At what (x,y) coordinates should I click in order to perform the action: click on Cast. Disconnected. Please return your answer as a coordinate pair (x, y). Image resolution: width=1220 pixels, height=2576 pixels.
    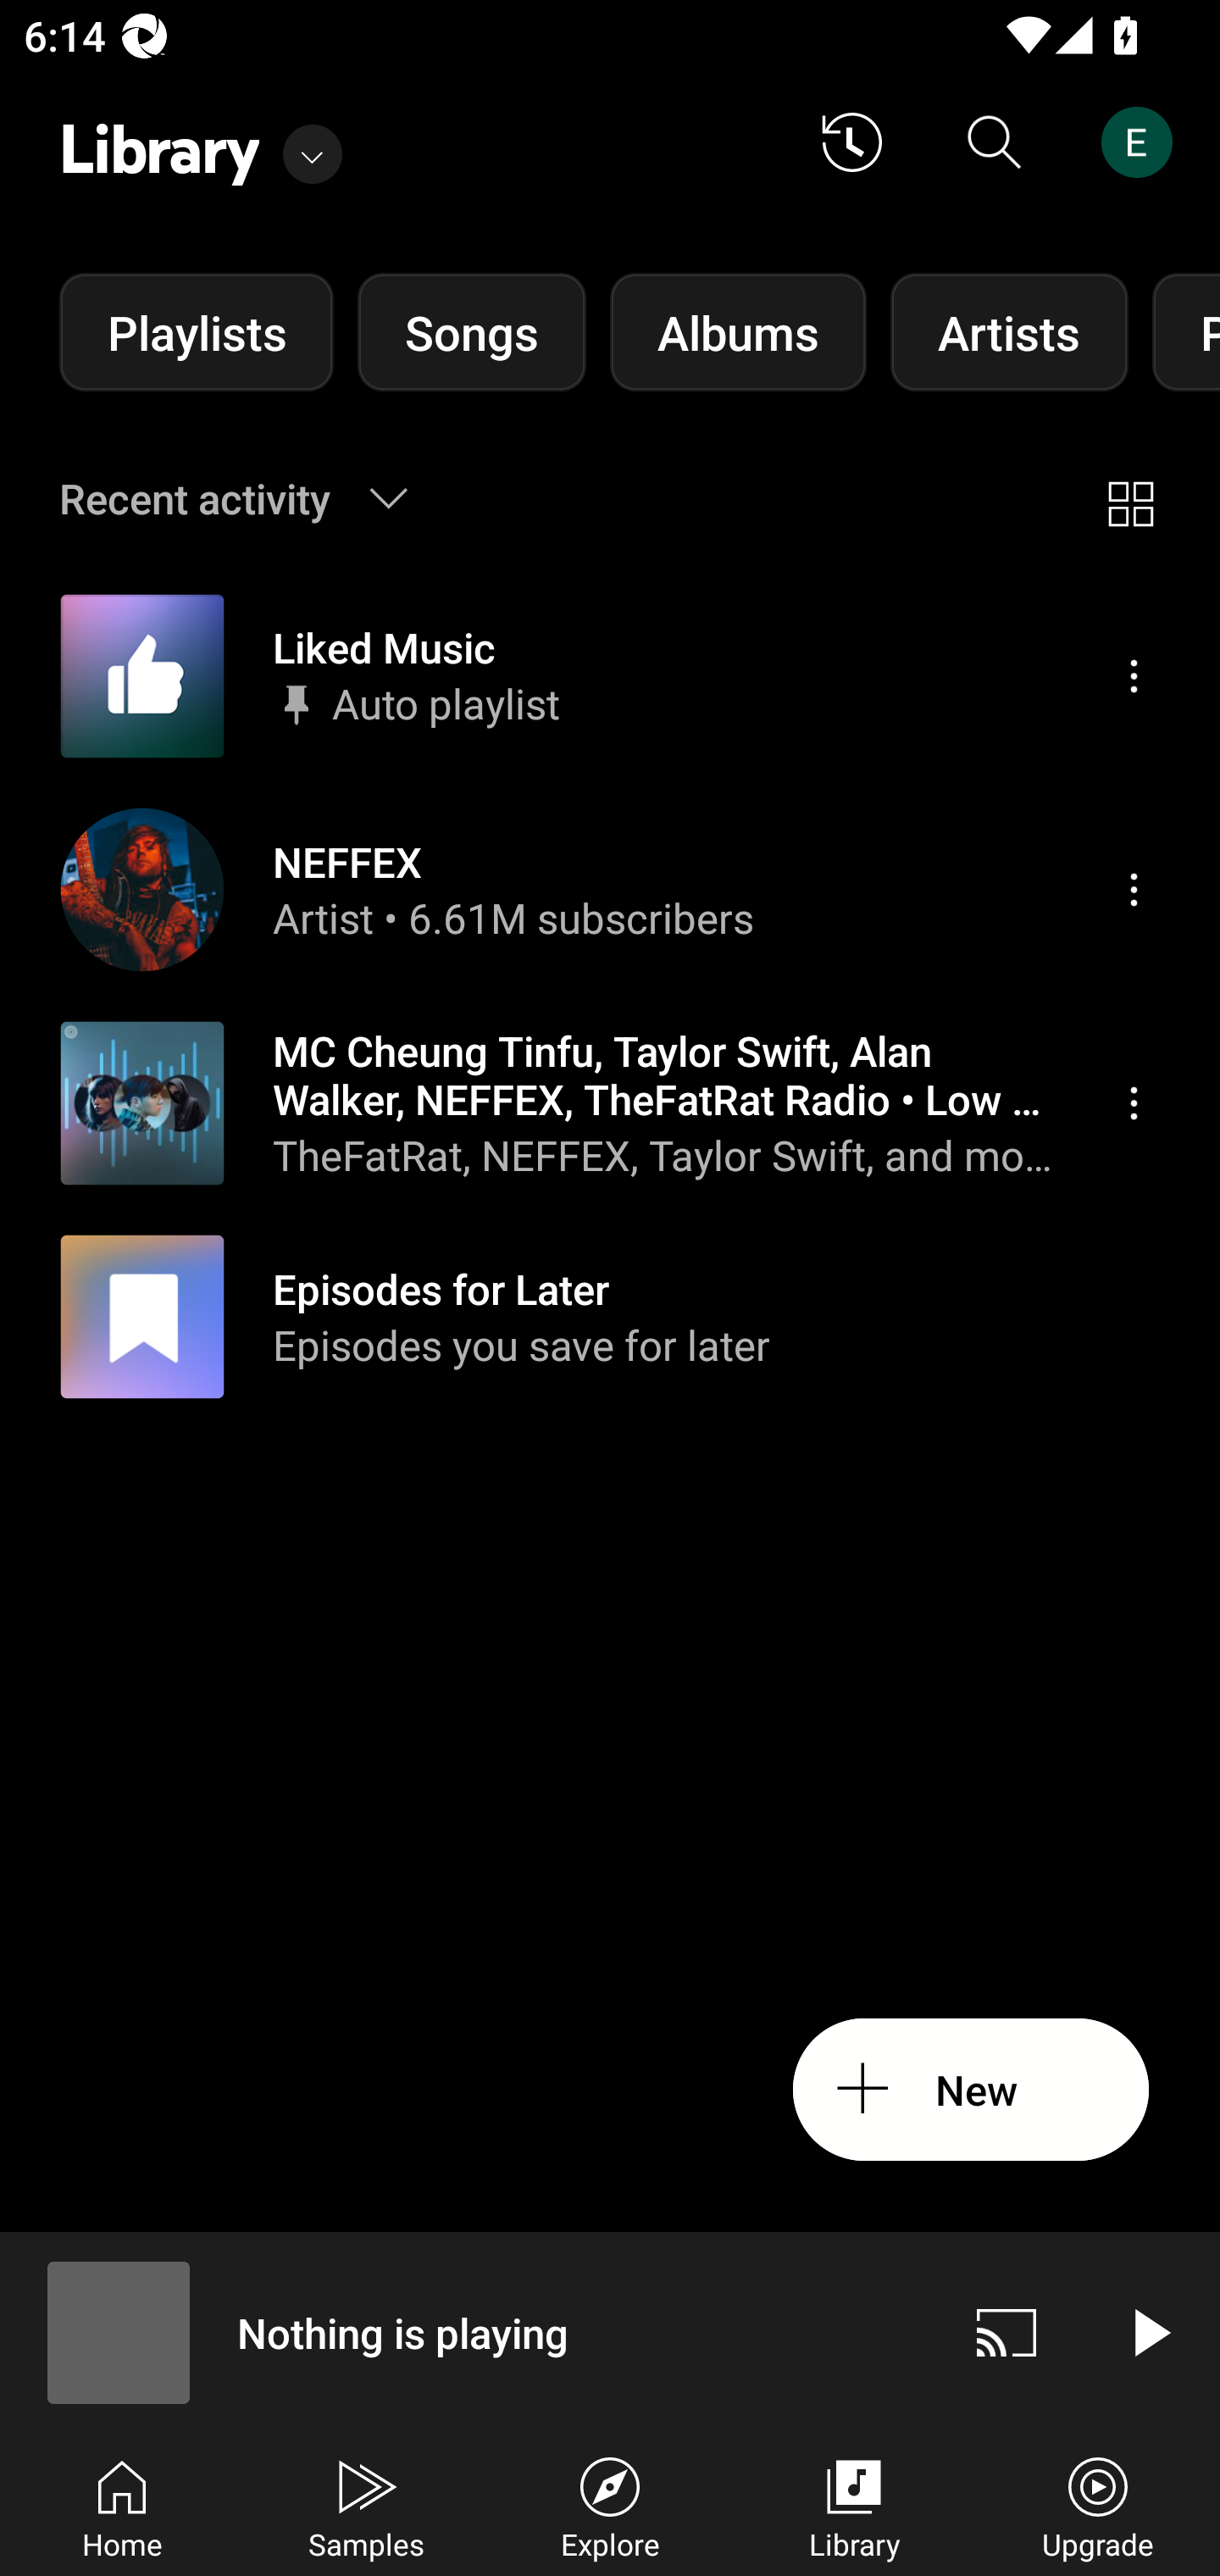
    Looking at the image, I should click on (1006, 2332).